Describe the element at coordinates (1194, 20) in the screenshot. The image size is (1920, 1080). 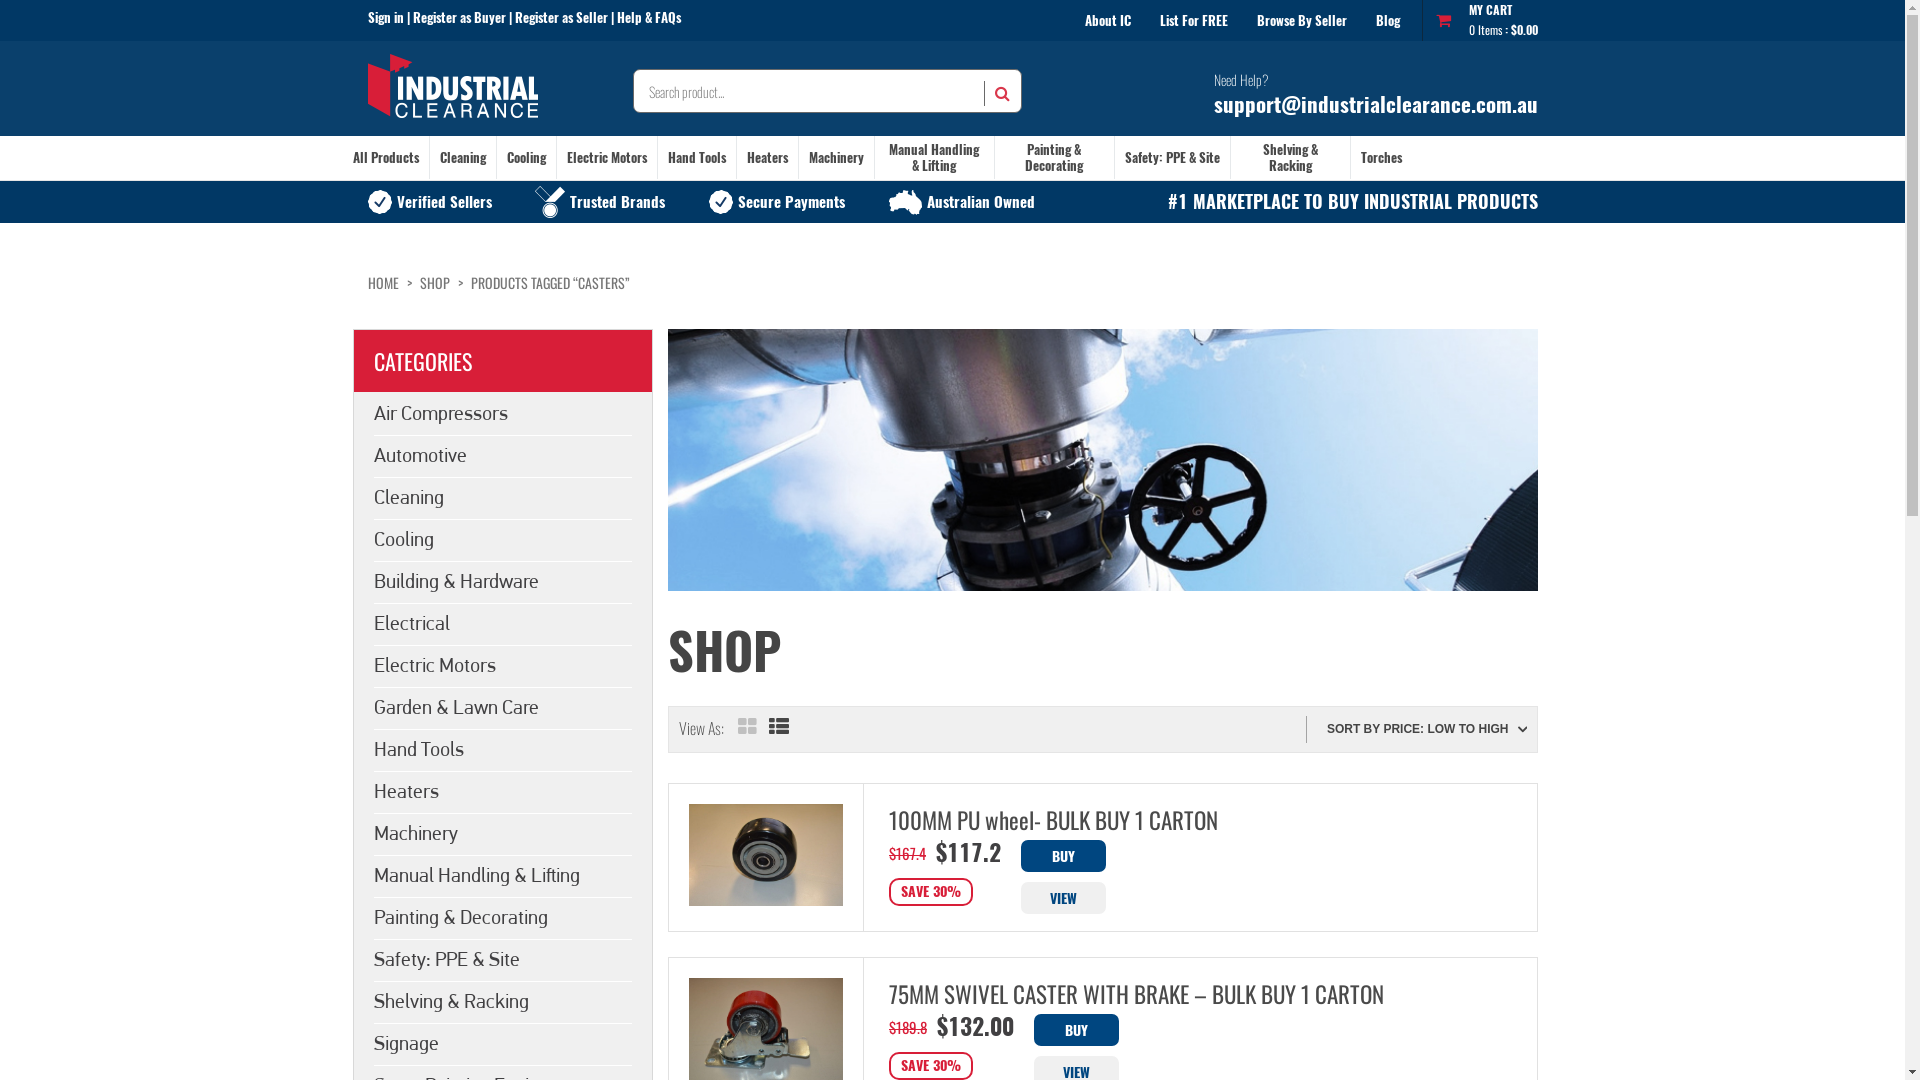
I see `List For FREE` at that location.